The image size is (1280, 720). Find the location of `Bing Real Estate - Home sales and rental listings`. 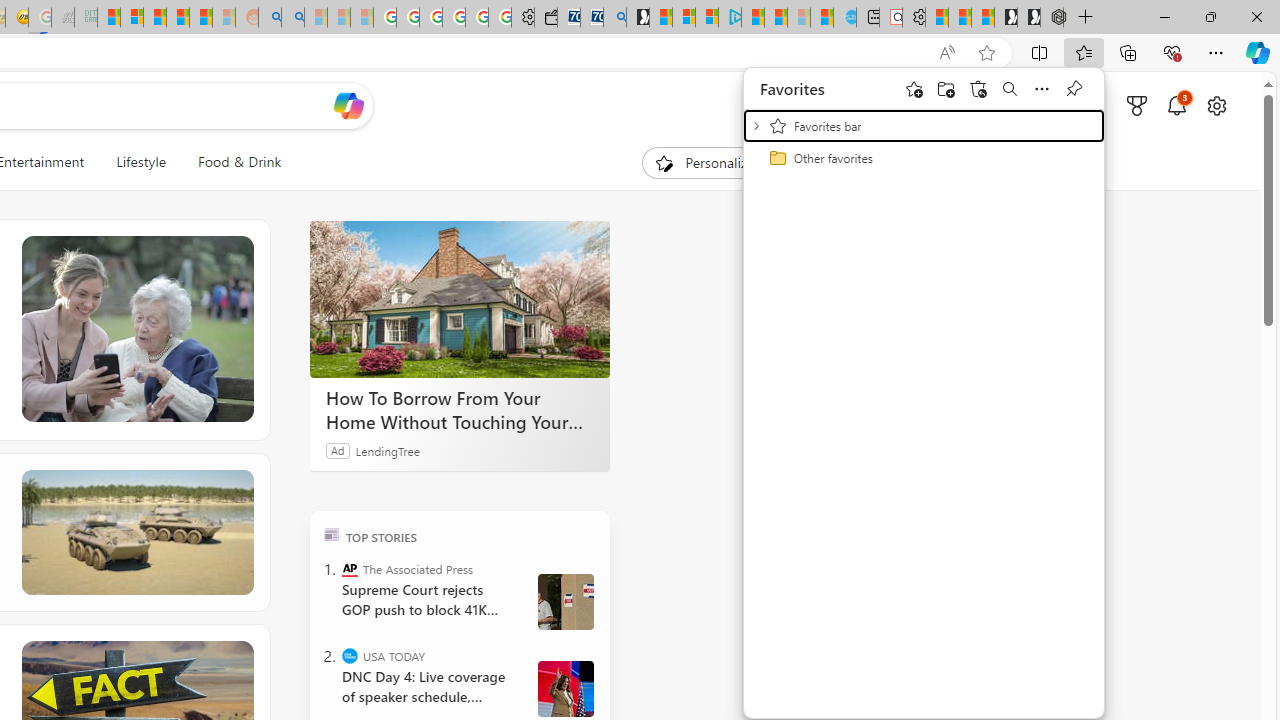

Bing Real Estate - Home sales and rental listings is located at coordinates (614, 18).